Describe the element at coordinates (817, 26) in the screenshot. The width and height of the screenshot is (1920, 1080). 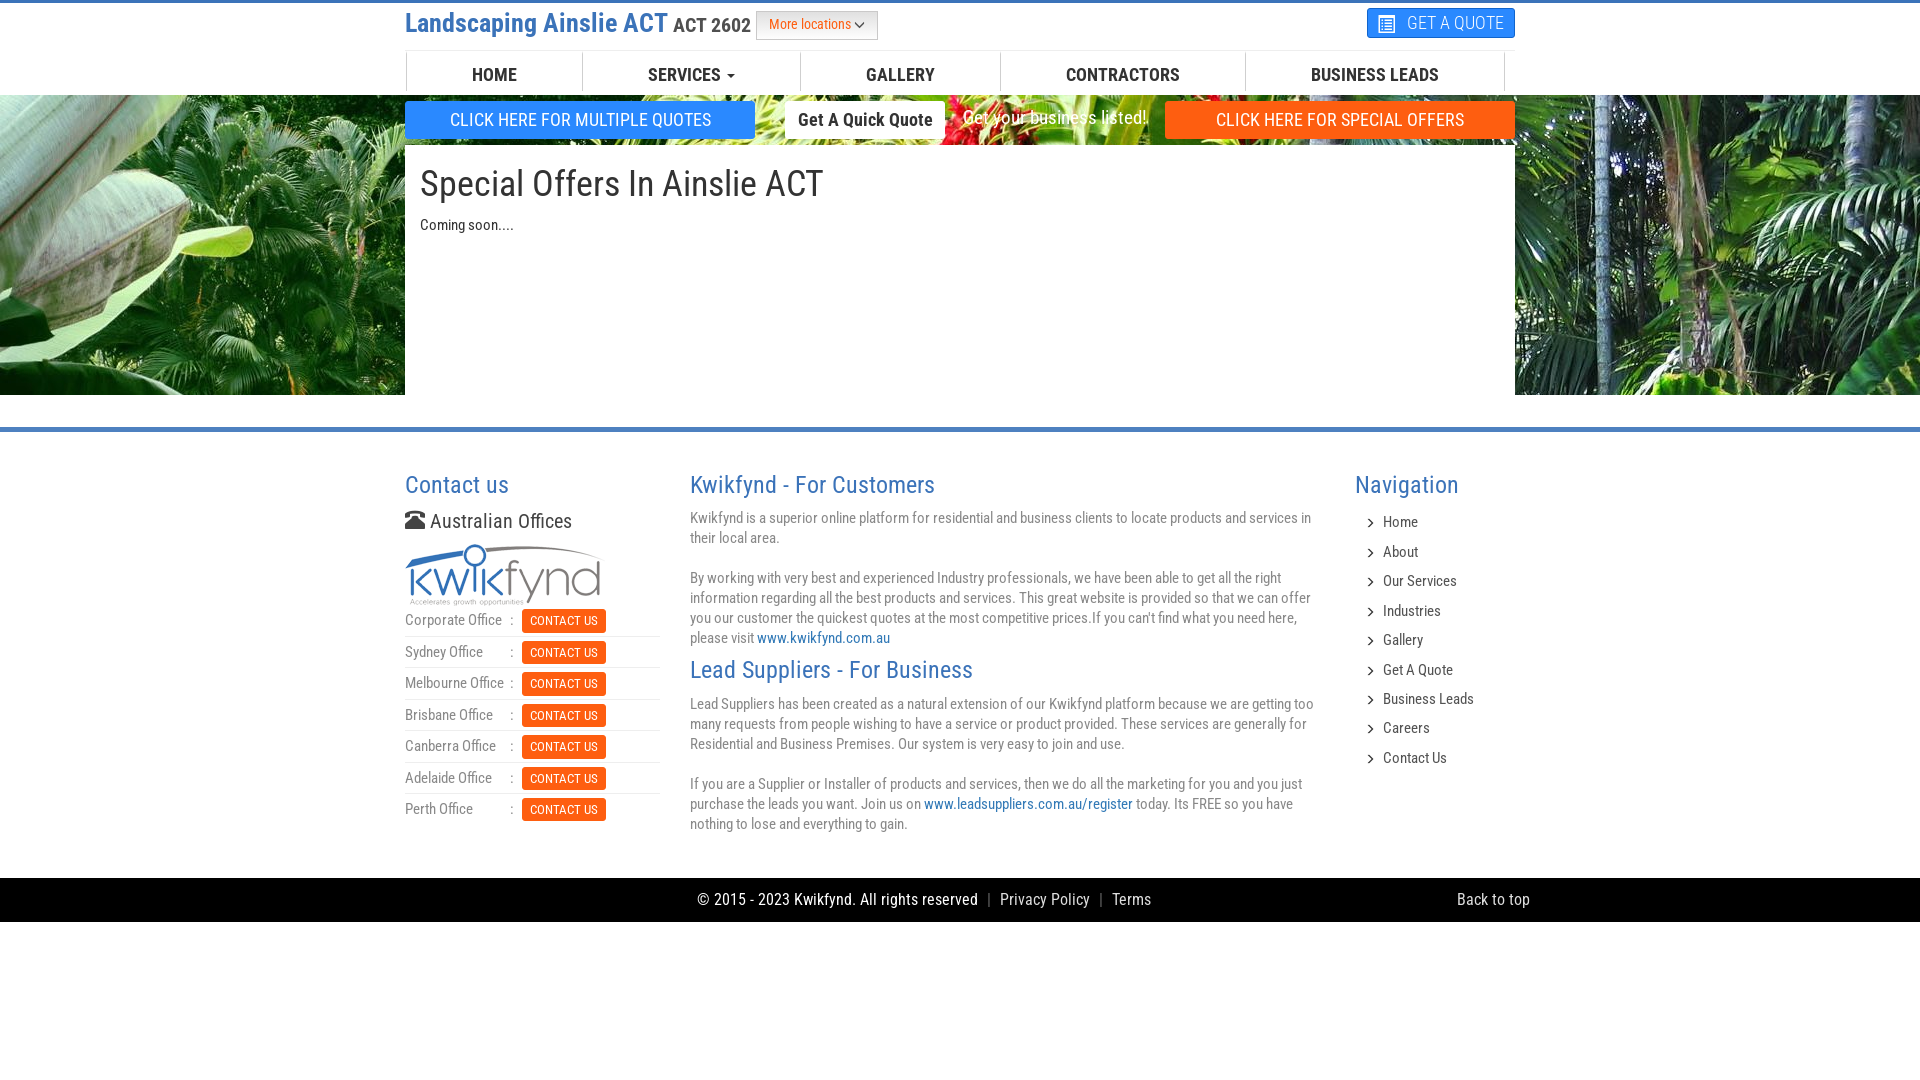
I see `More locations` at that location.